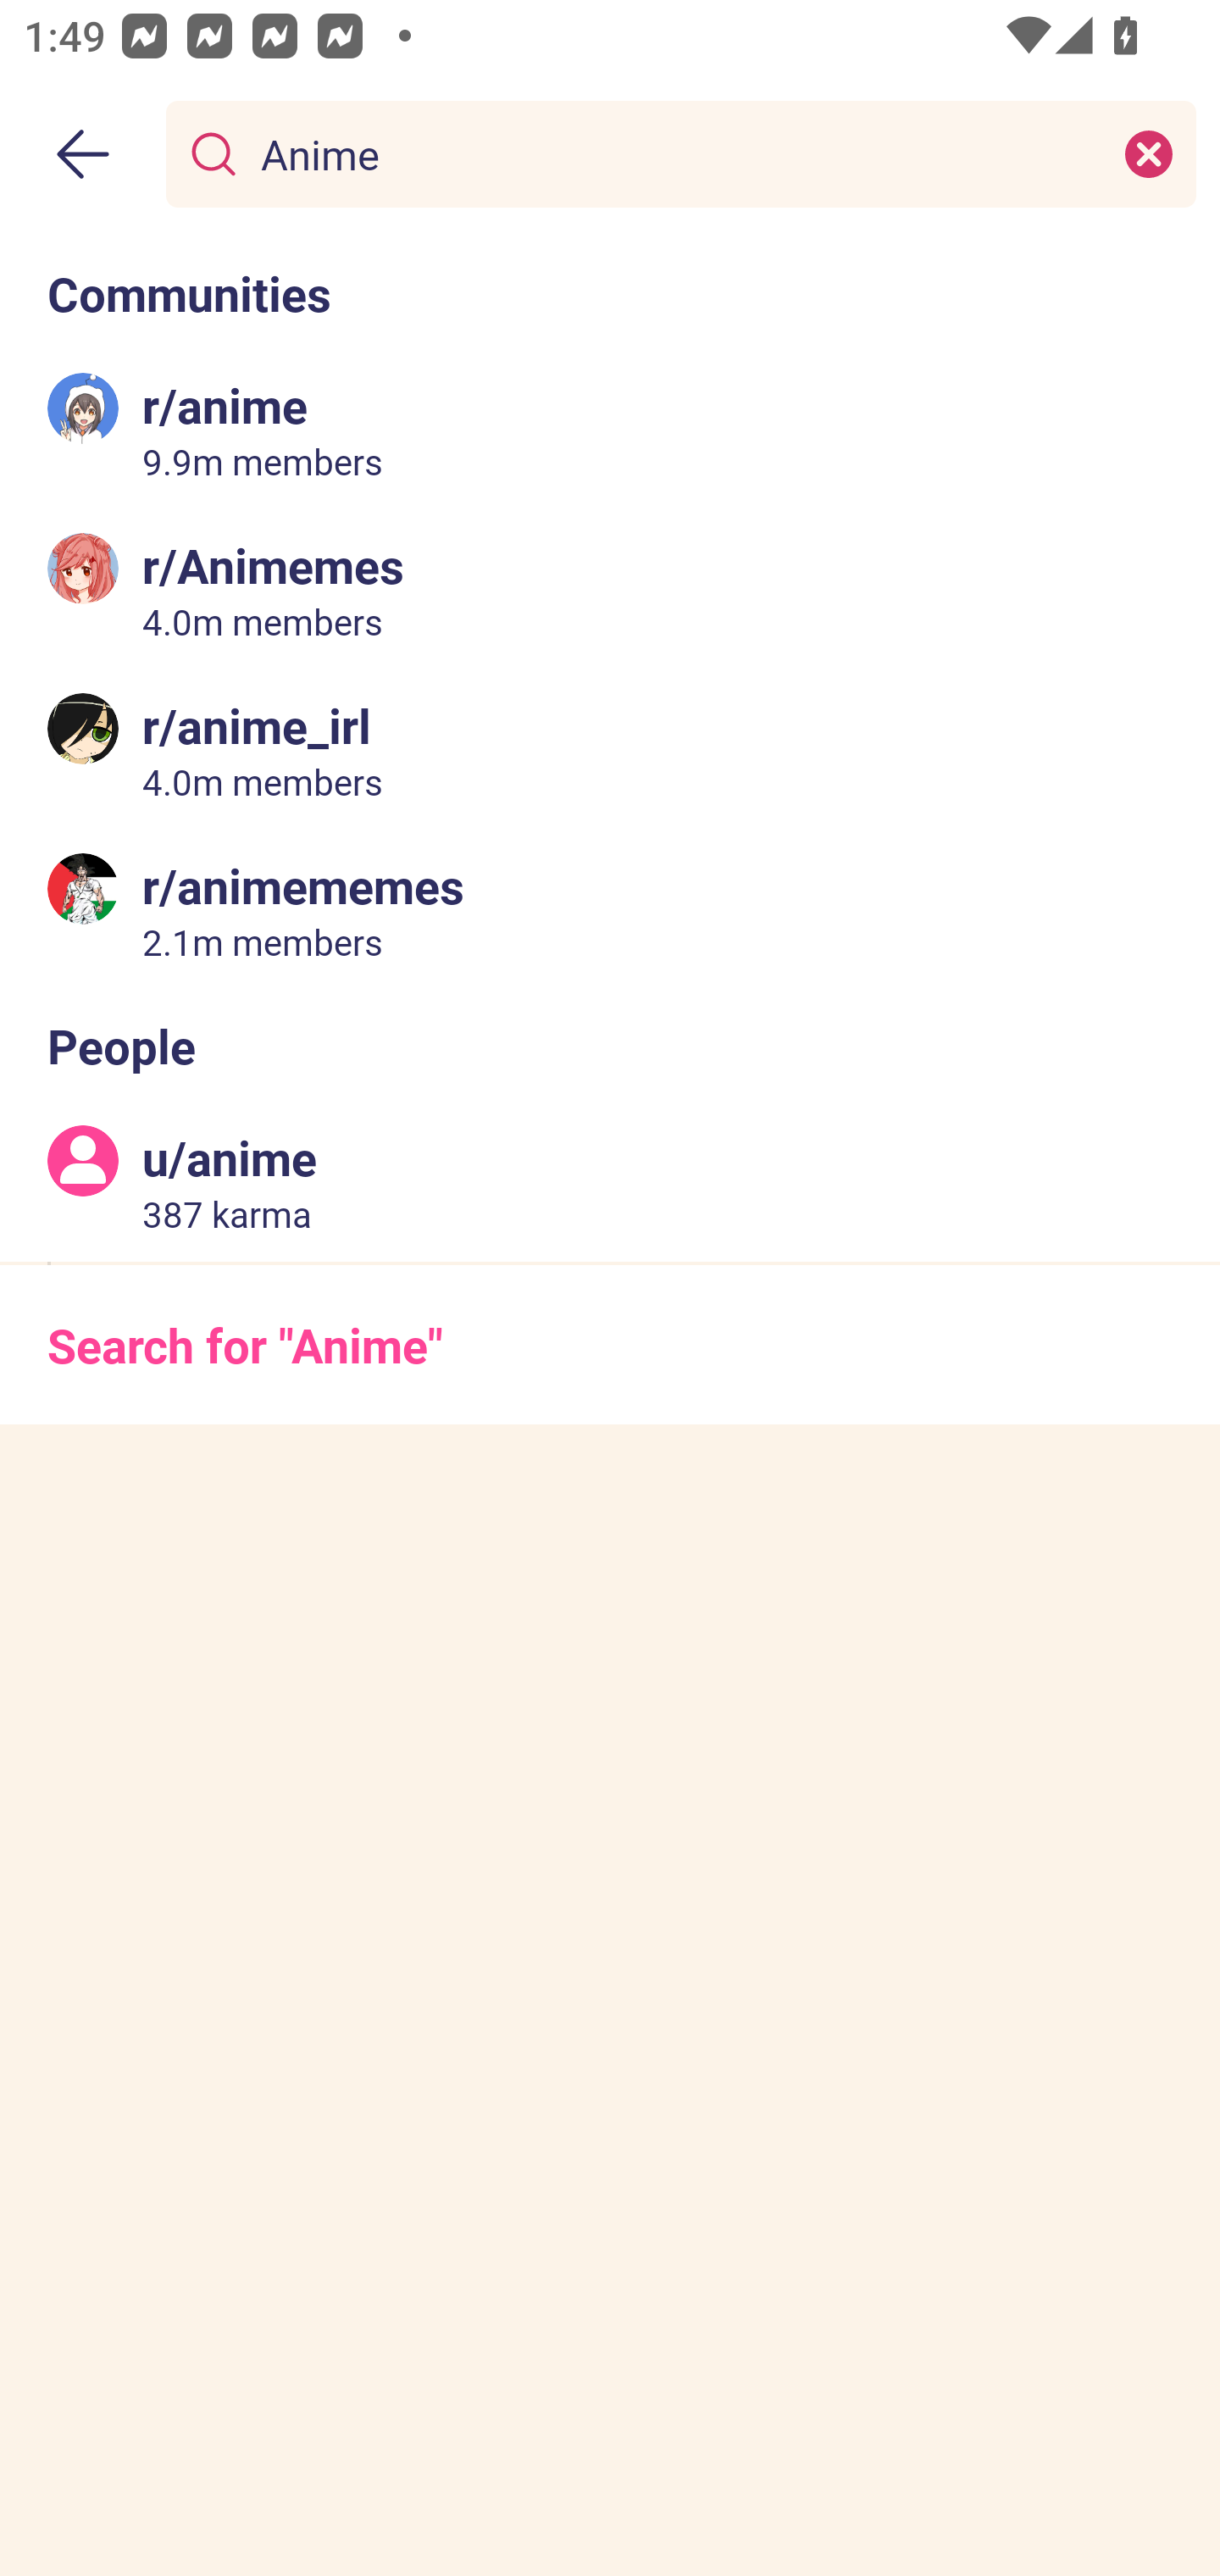 The height and width of the screenshot is (2576, 1220). Describe the element at coordinates (674, 153) in the screenshot. I see `Anime` at that location.